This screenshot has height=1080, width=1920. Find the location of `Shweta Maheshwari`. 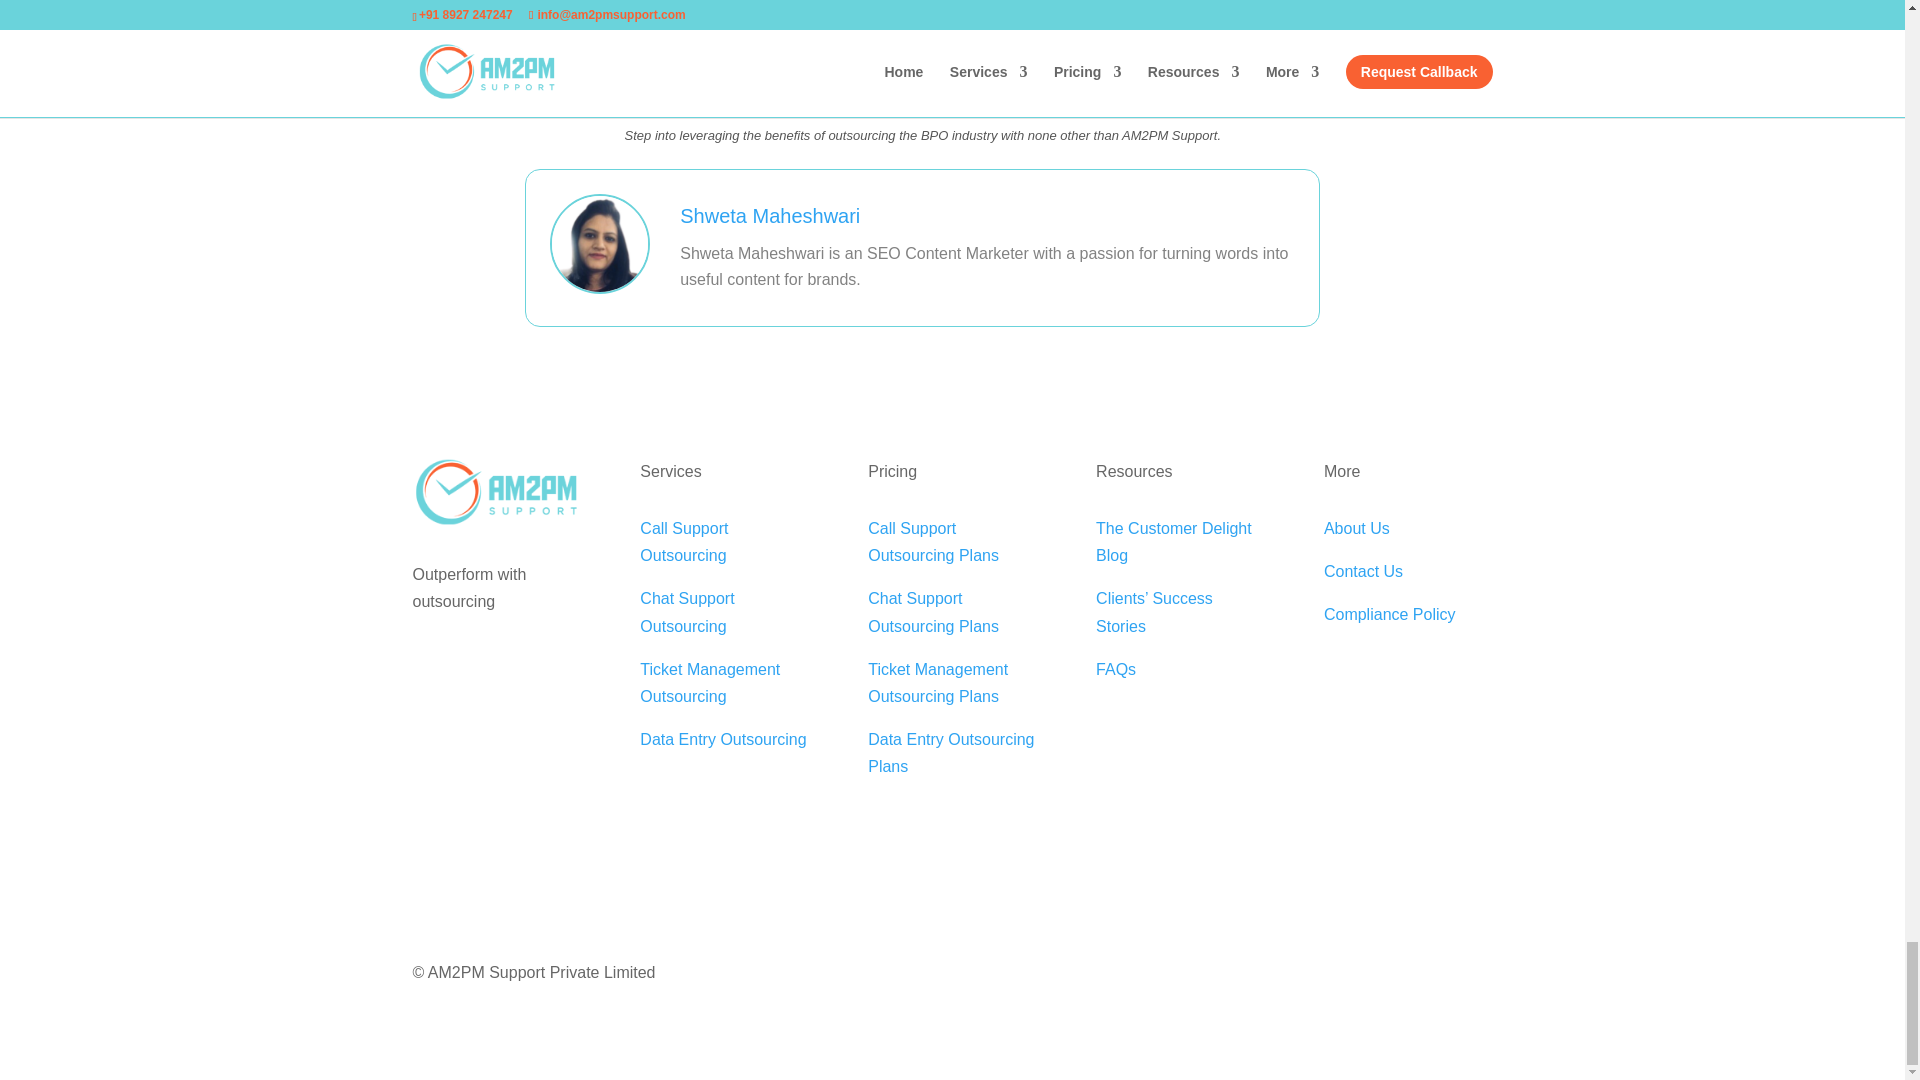

Shweta Maheshwari is located at coordinates (770, 216).